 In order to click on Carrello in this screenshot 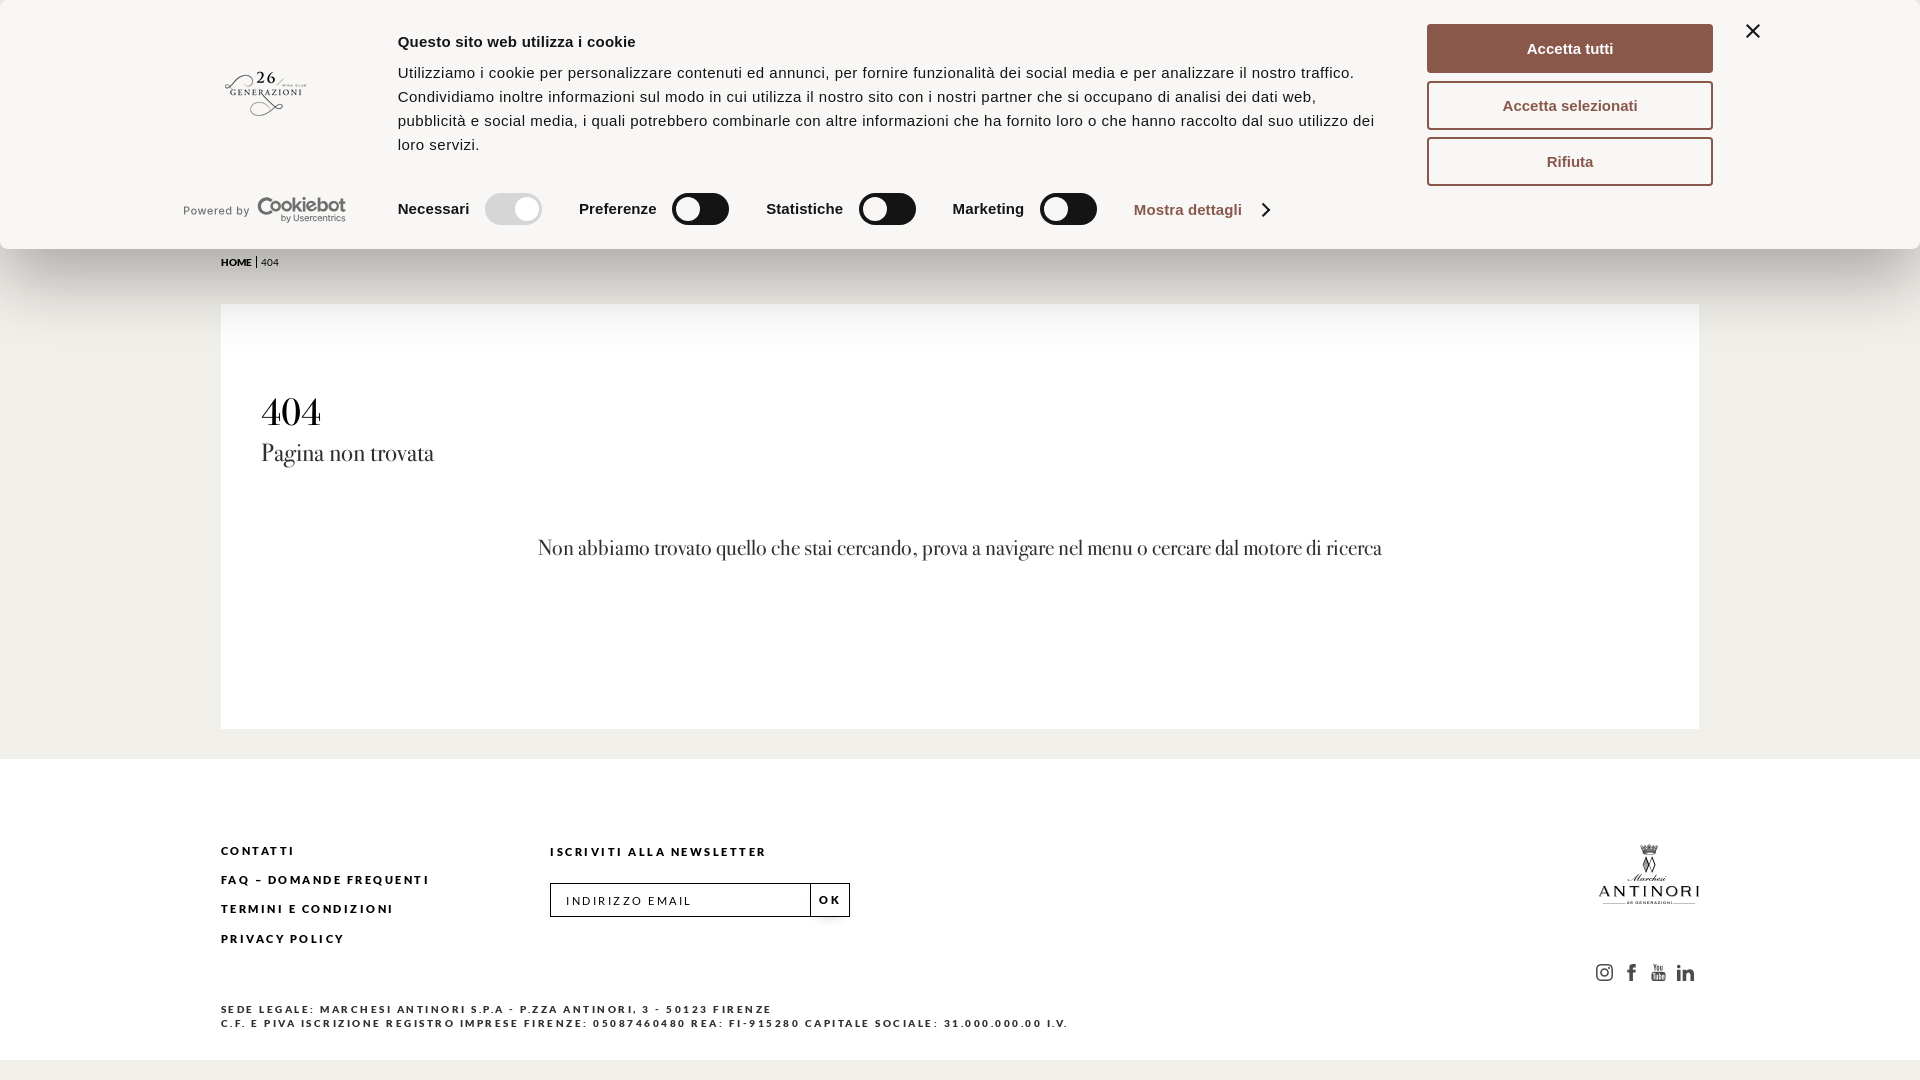, I will do `click(1770, 64)`.